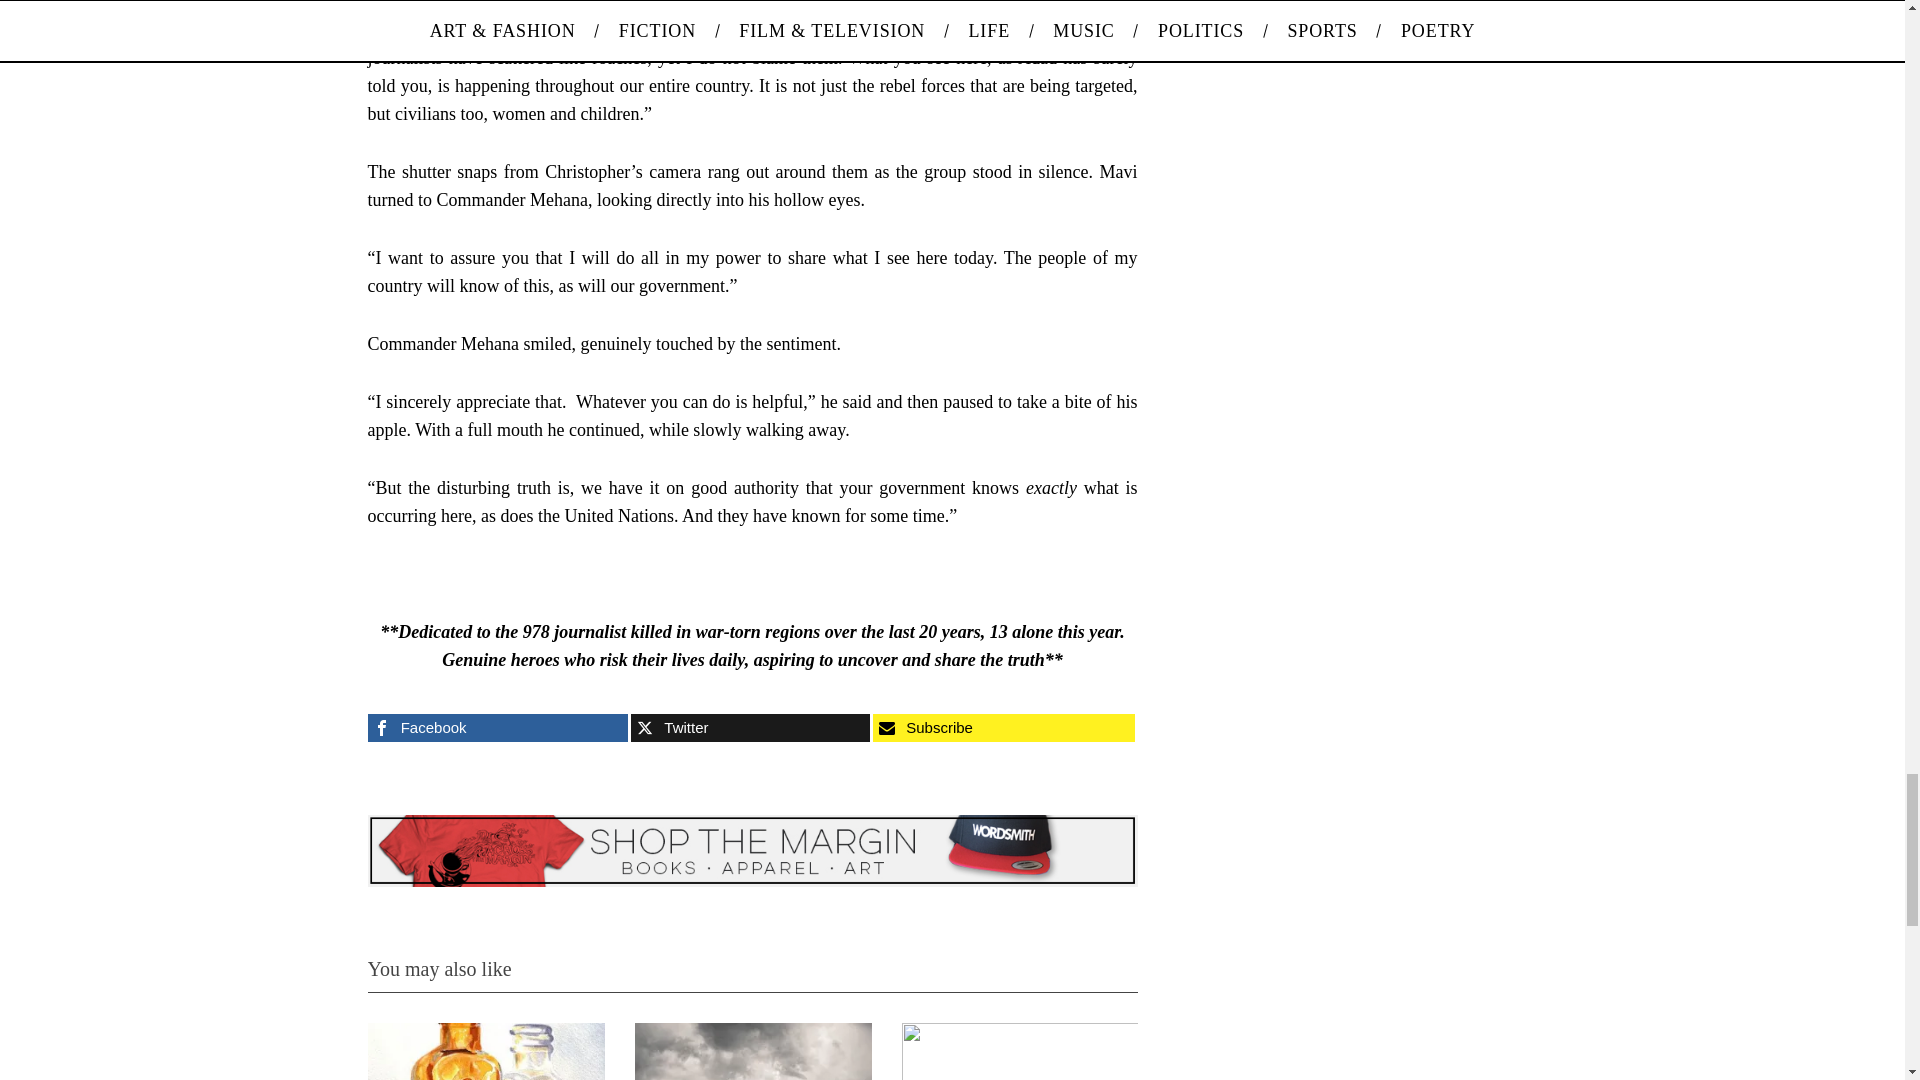 Image resolution: width=1920 pixels, height=1080 pixels. Describe the element at coordinates (1004, 727) in the screenshot. I see `Subscribe` at that location.